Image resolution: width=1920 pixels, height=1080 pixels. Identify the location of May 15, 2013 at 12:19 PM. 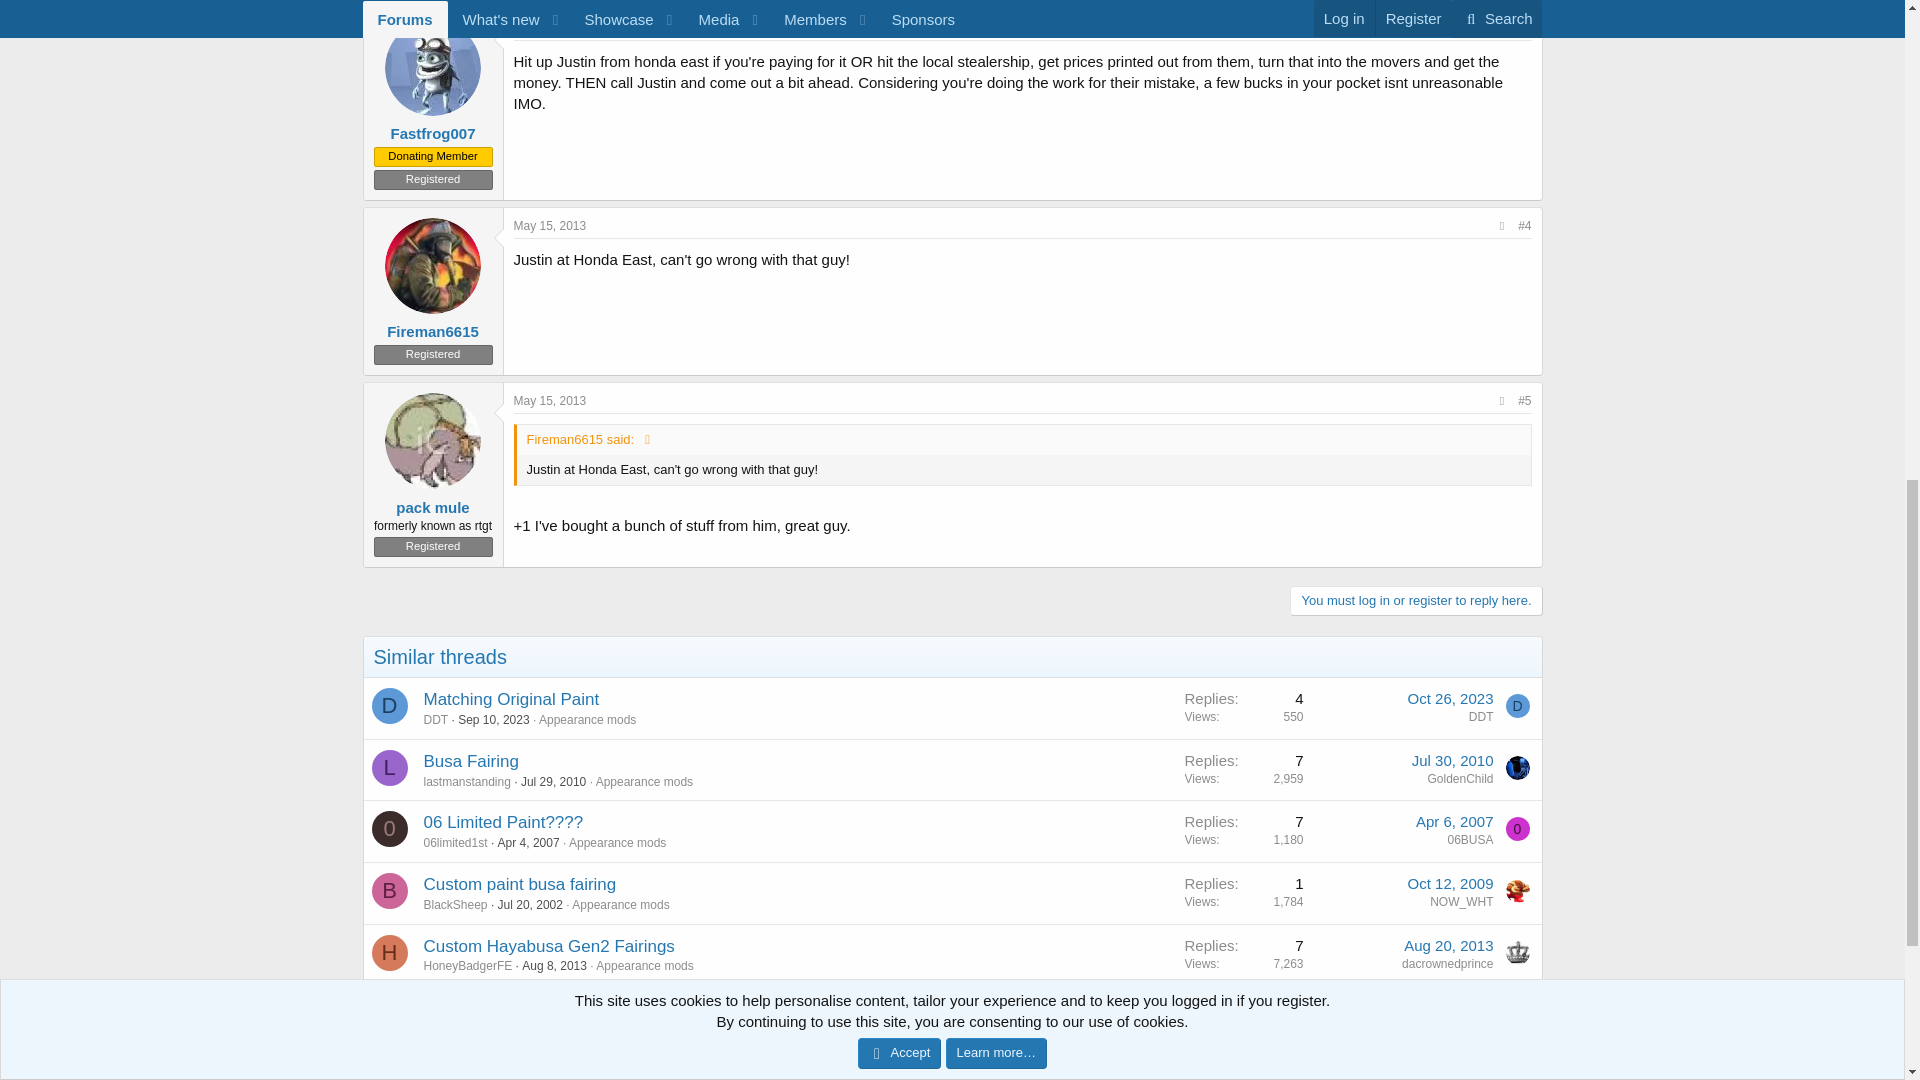
(550, 226).